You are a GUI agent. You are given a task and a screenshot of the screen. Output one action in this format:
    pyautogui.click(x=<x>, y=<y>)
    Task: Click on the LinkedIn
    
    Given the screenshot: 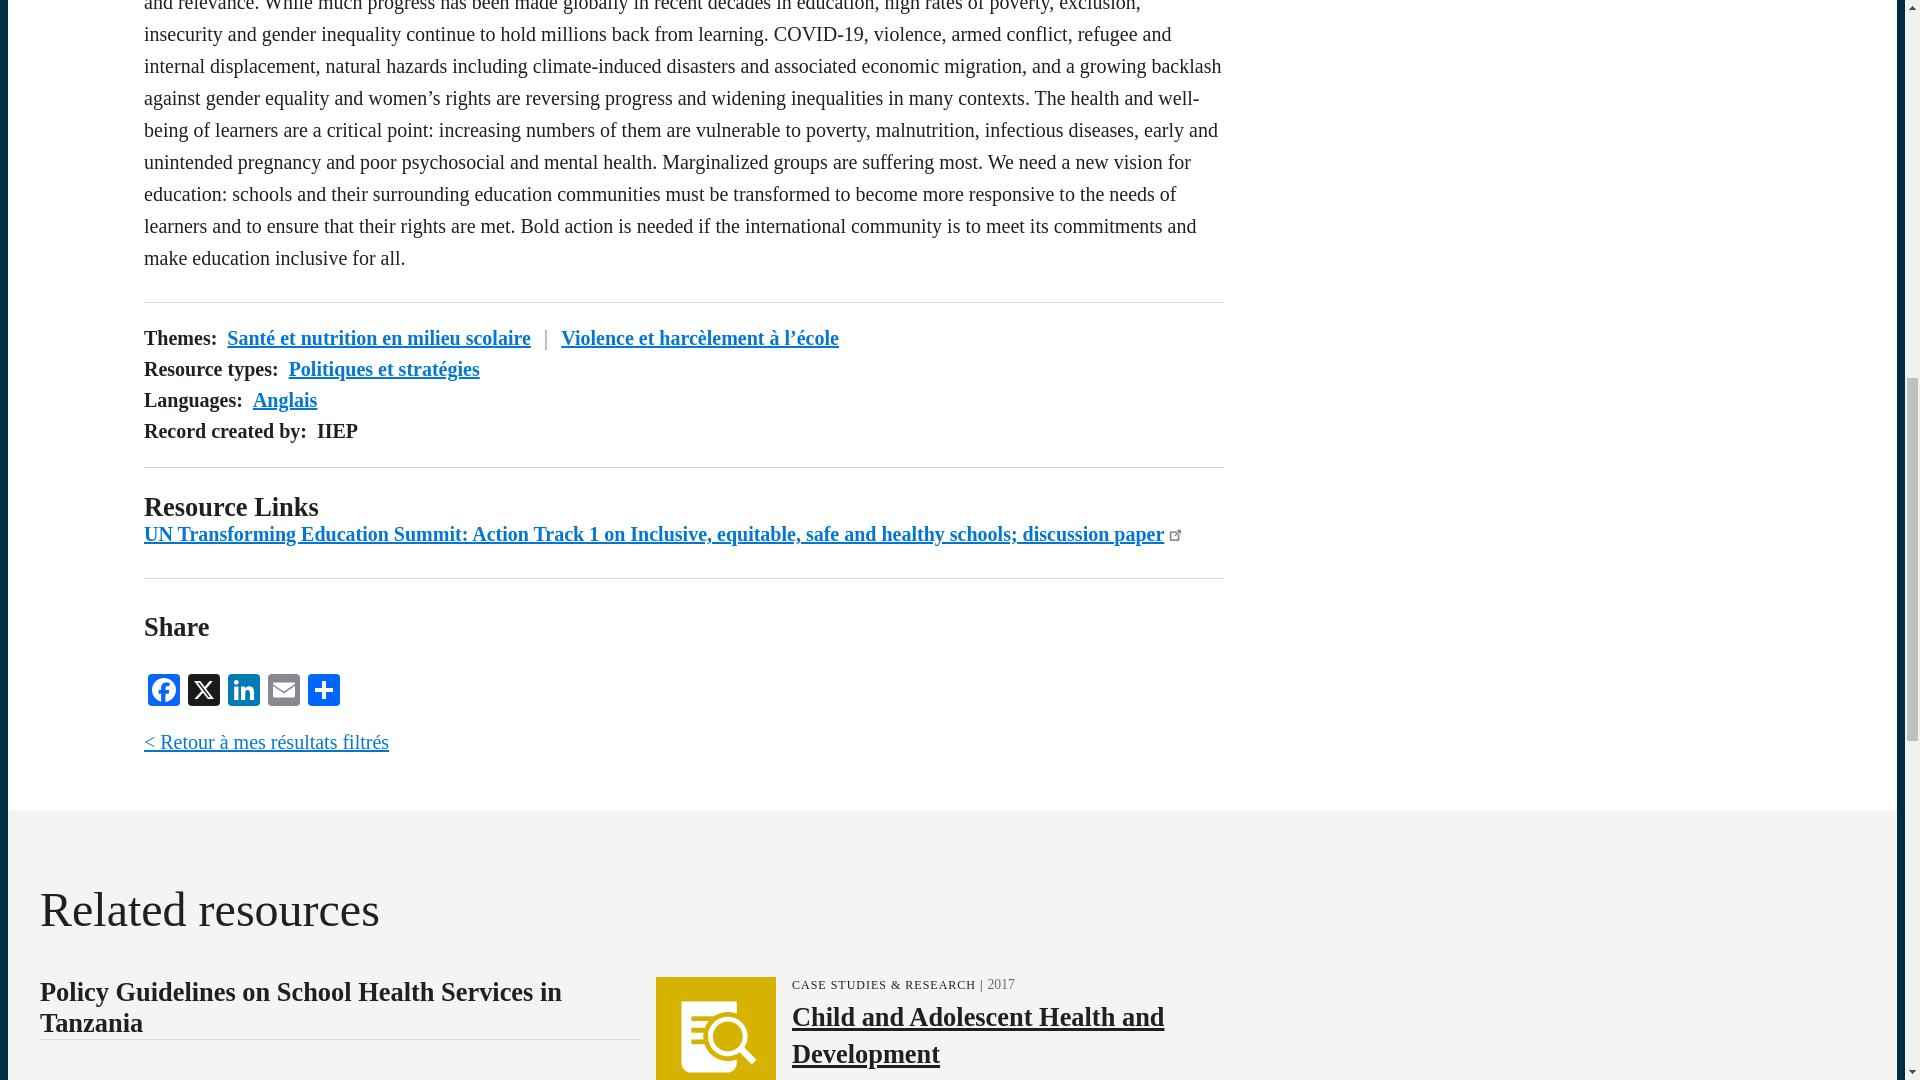 What is the action you would take?
    pyautogui.click(x=244, y=688)
    